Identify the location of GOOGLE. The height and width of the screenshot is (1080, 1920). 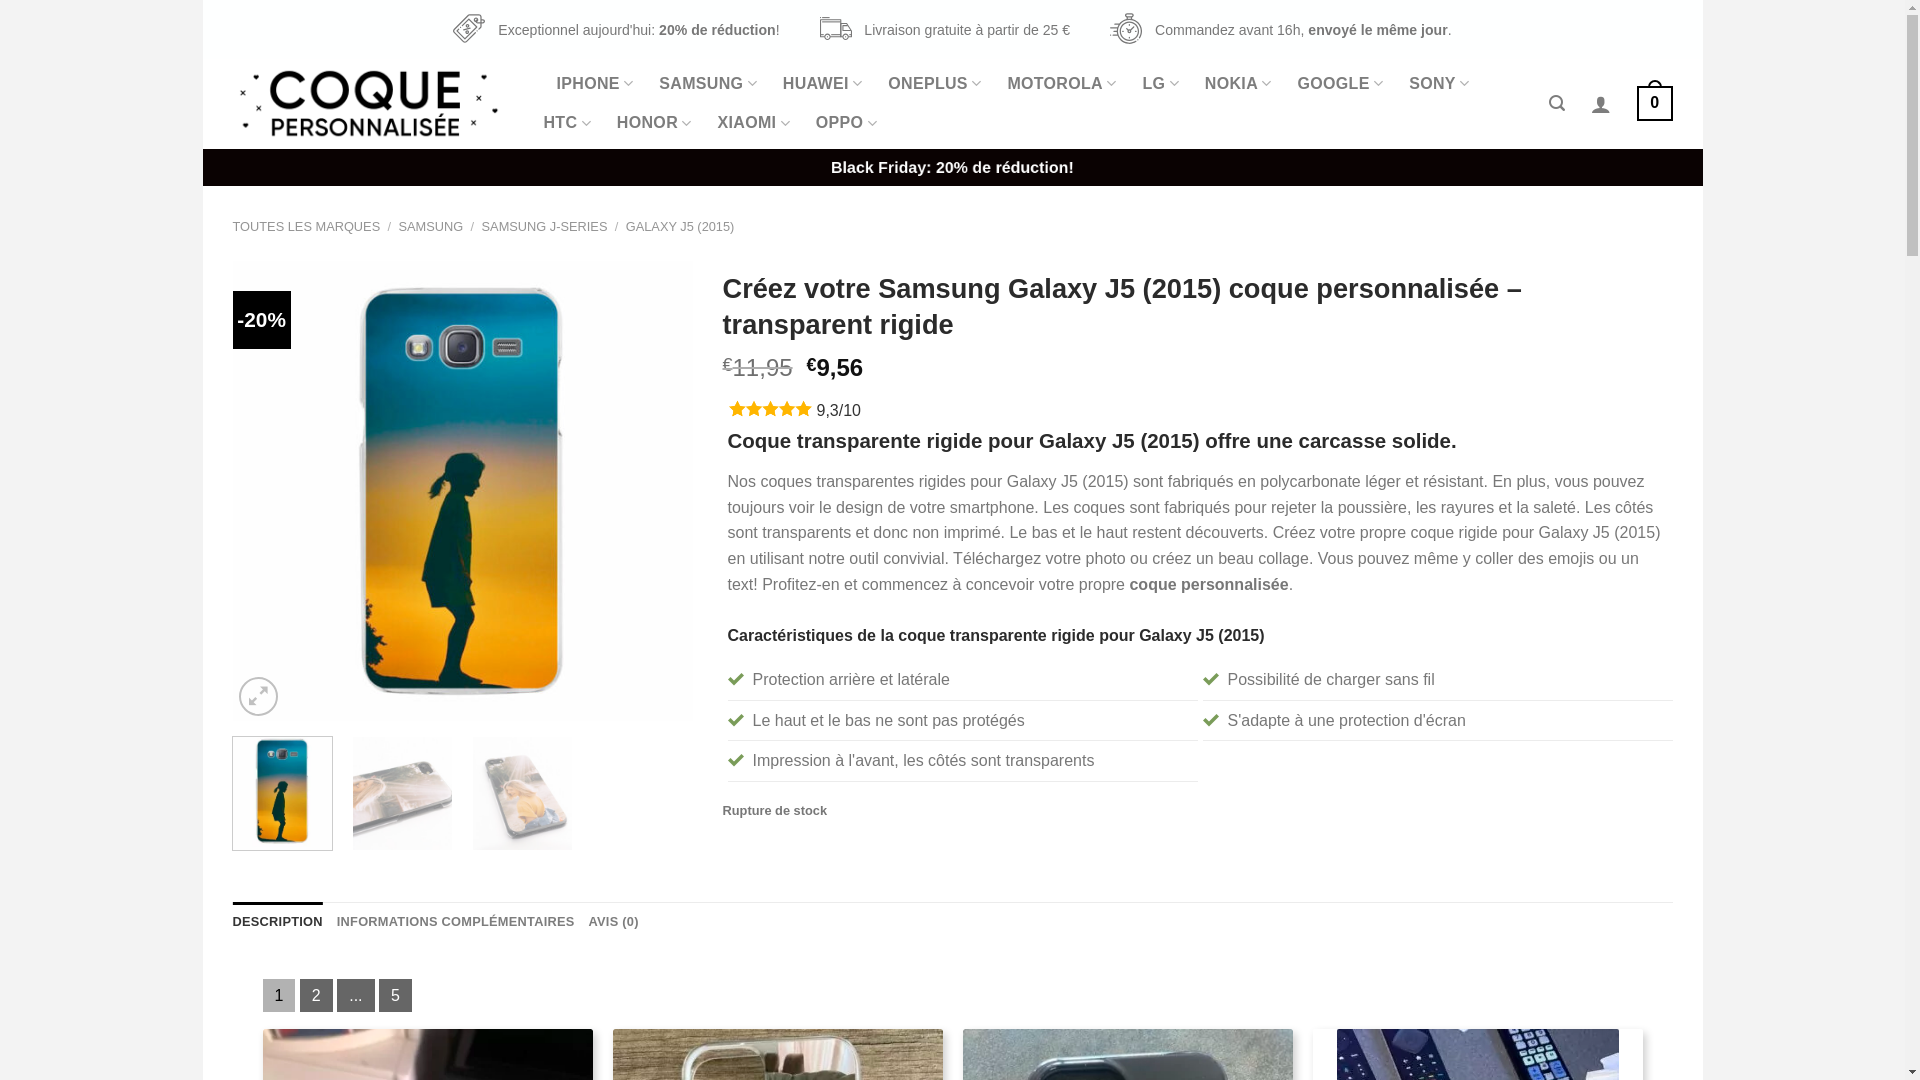
(1341, 84).